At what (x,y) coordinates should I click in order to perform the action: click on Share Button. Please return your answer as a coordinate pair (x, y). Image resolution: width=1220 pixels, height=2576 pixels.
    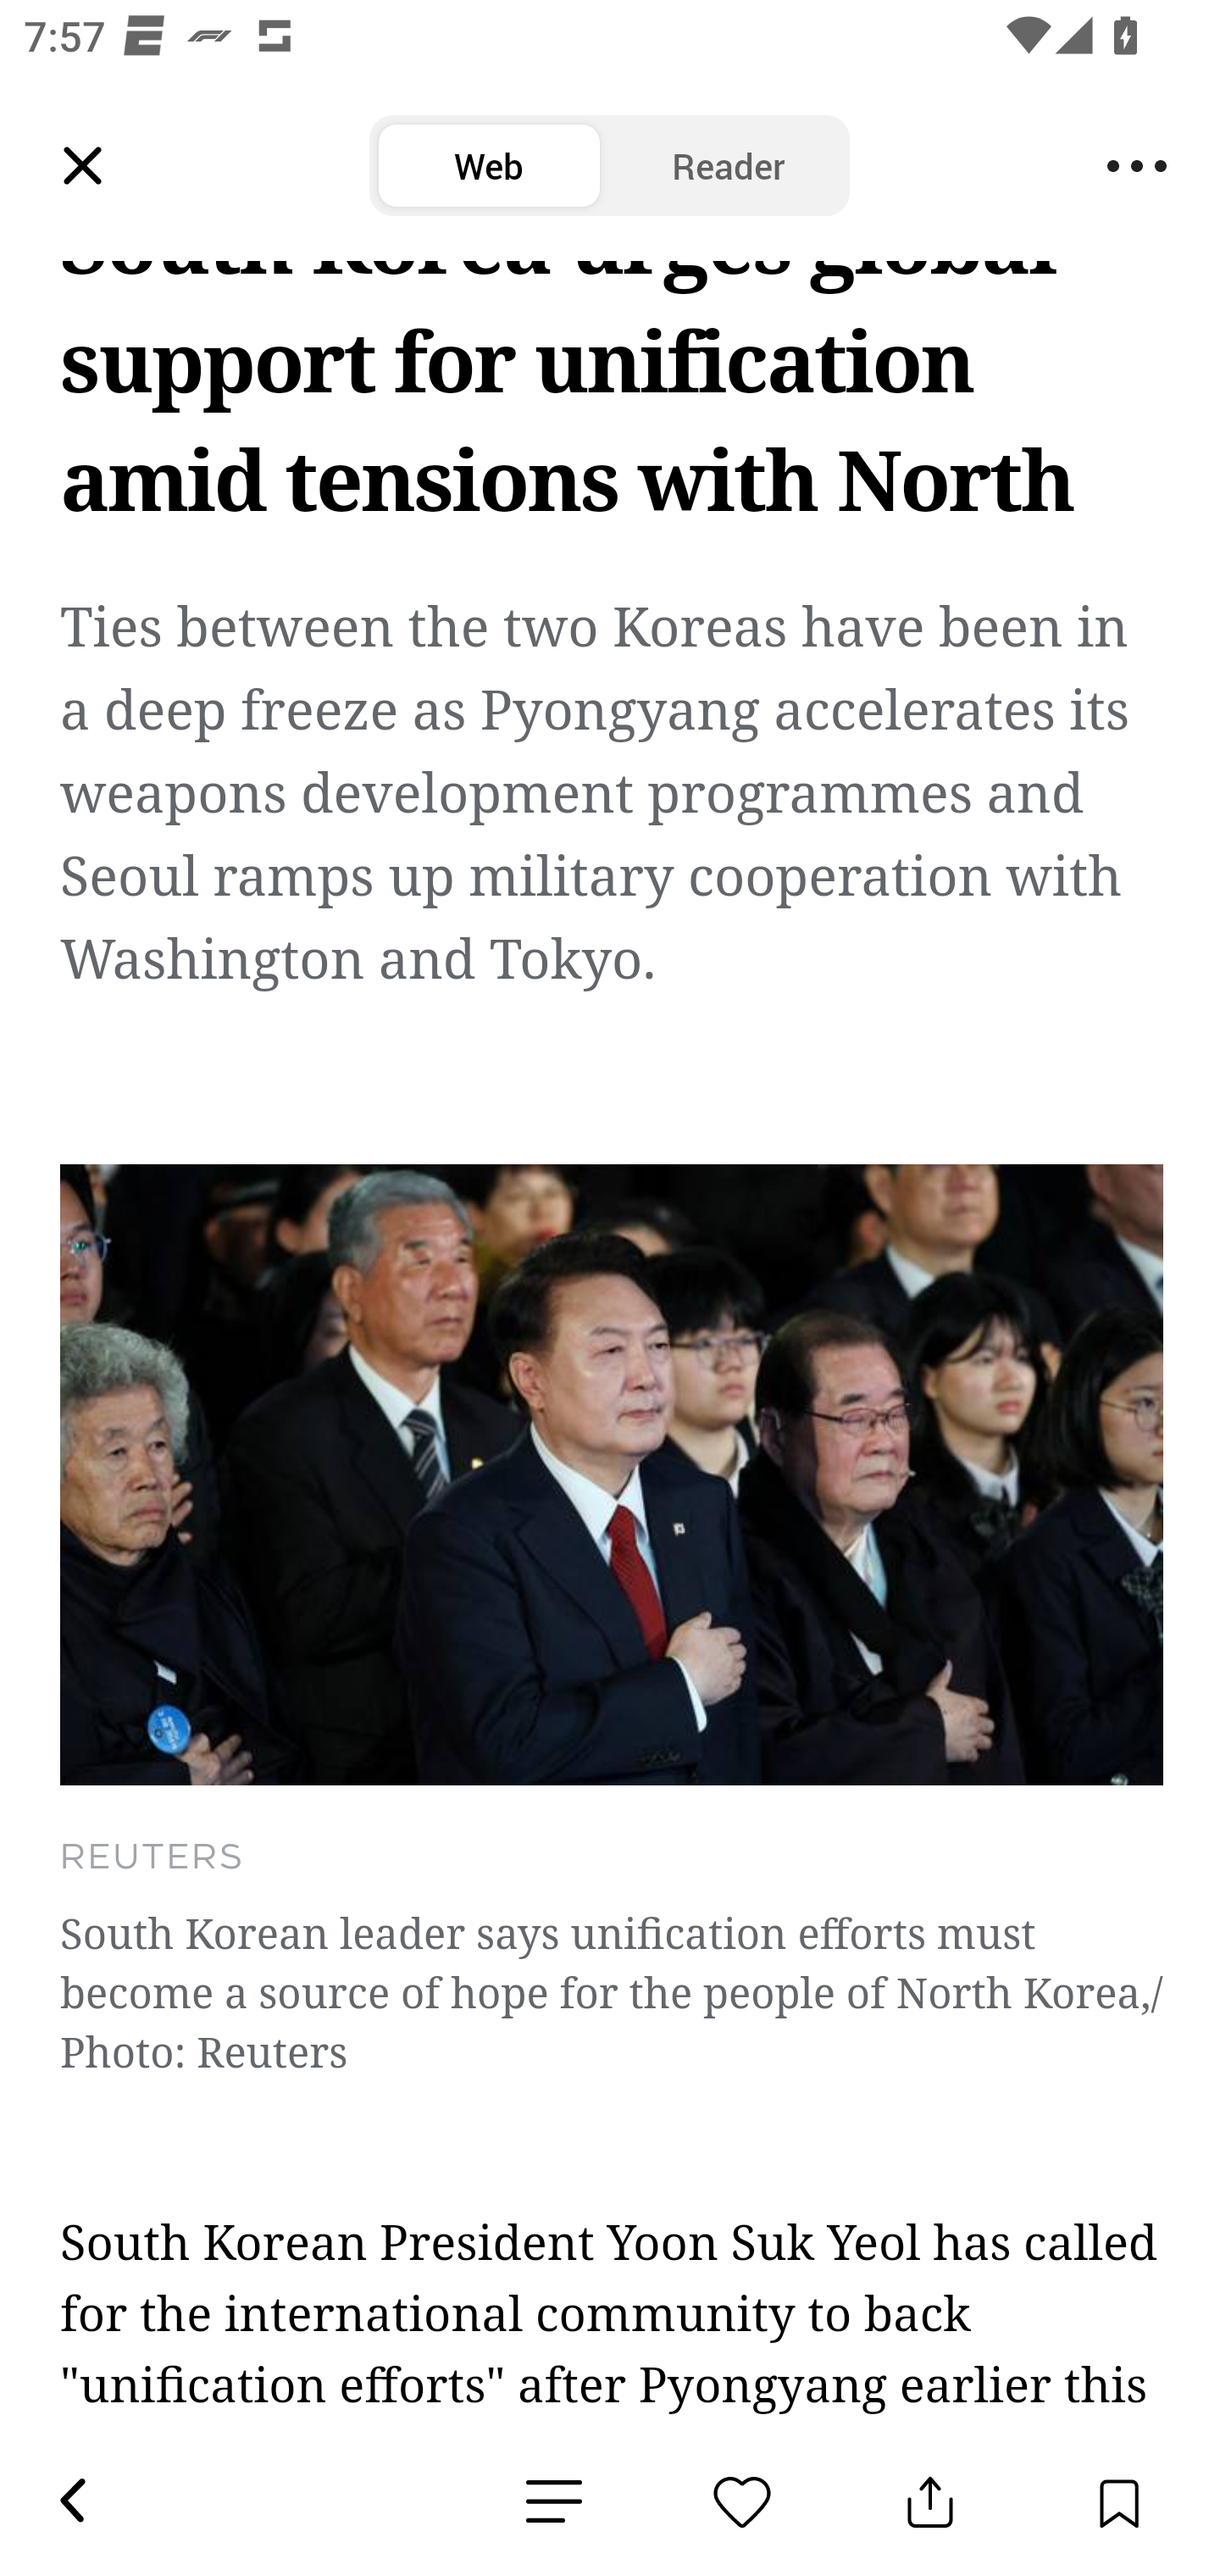
    Looking at the image, I should click on (930, 2501).